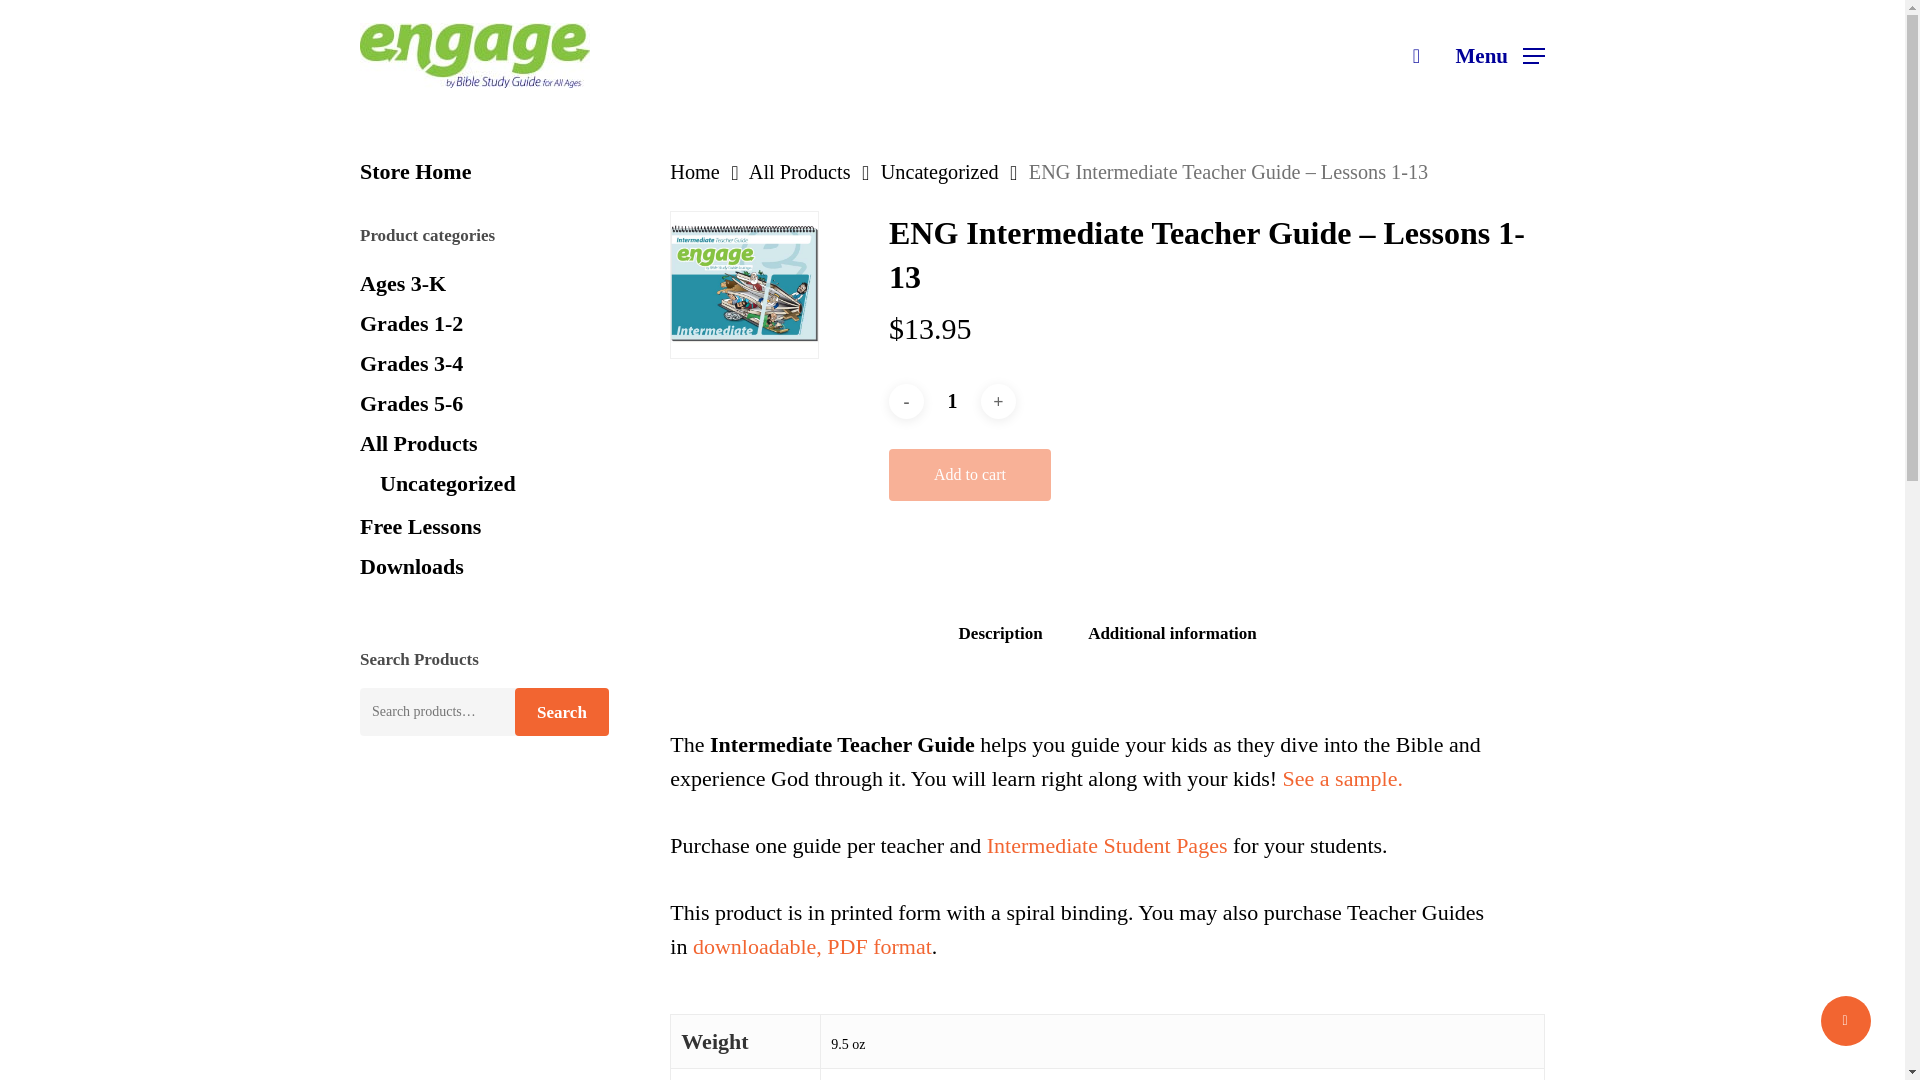 This screenshot has height=1080, width=1920. What do you see at coordinates (694, 171) in the screenshot?
I see `Home` at bounding box center [694, 171].